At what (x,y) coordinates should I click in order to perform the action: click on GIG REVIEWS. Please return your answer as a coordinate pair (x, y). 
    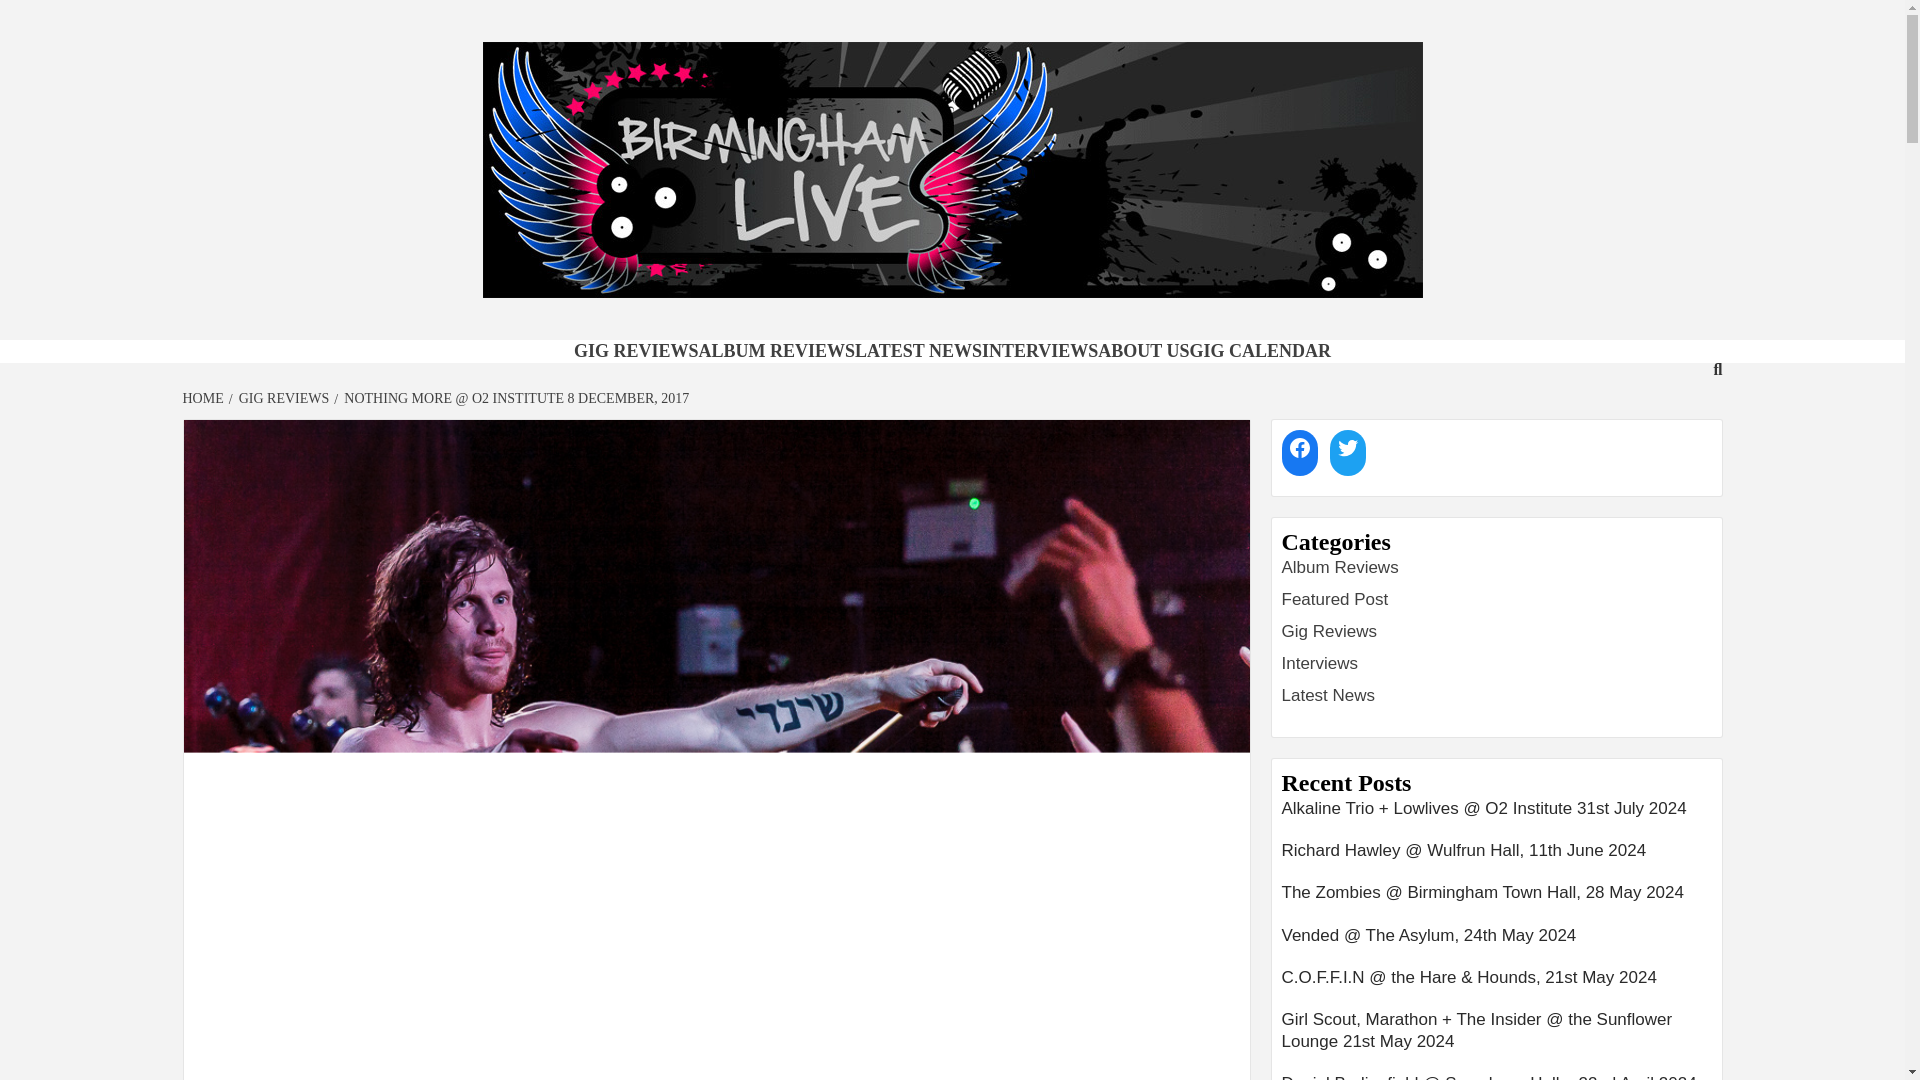
    Looking at the image, I should click on (281, 398).